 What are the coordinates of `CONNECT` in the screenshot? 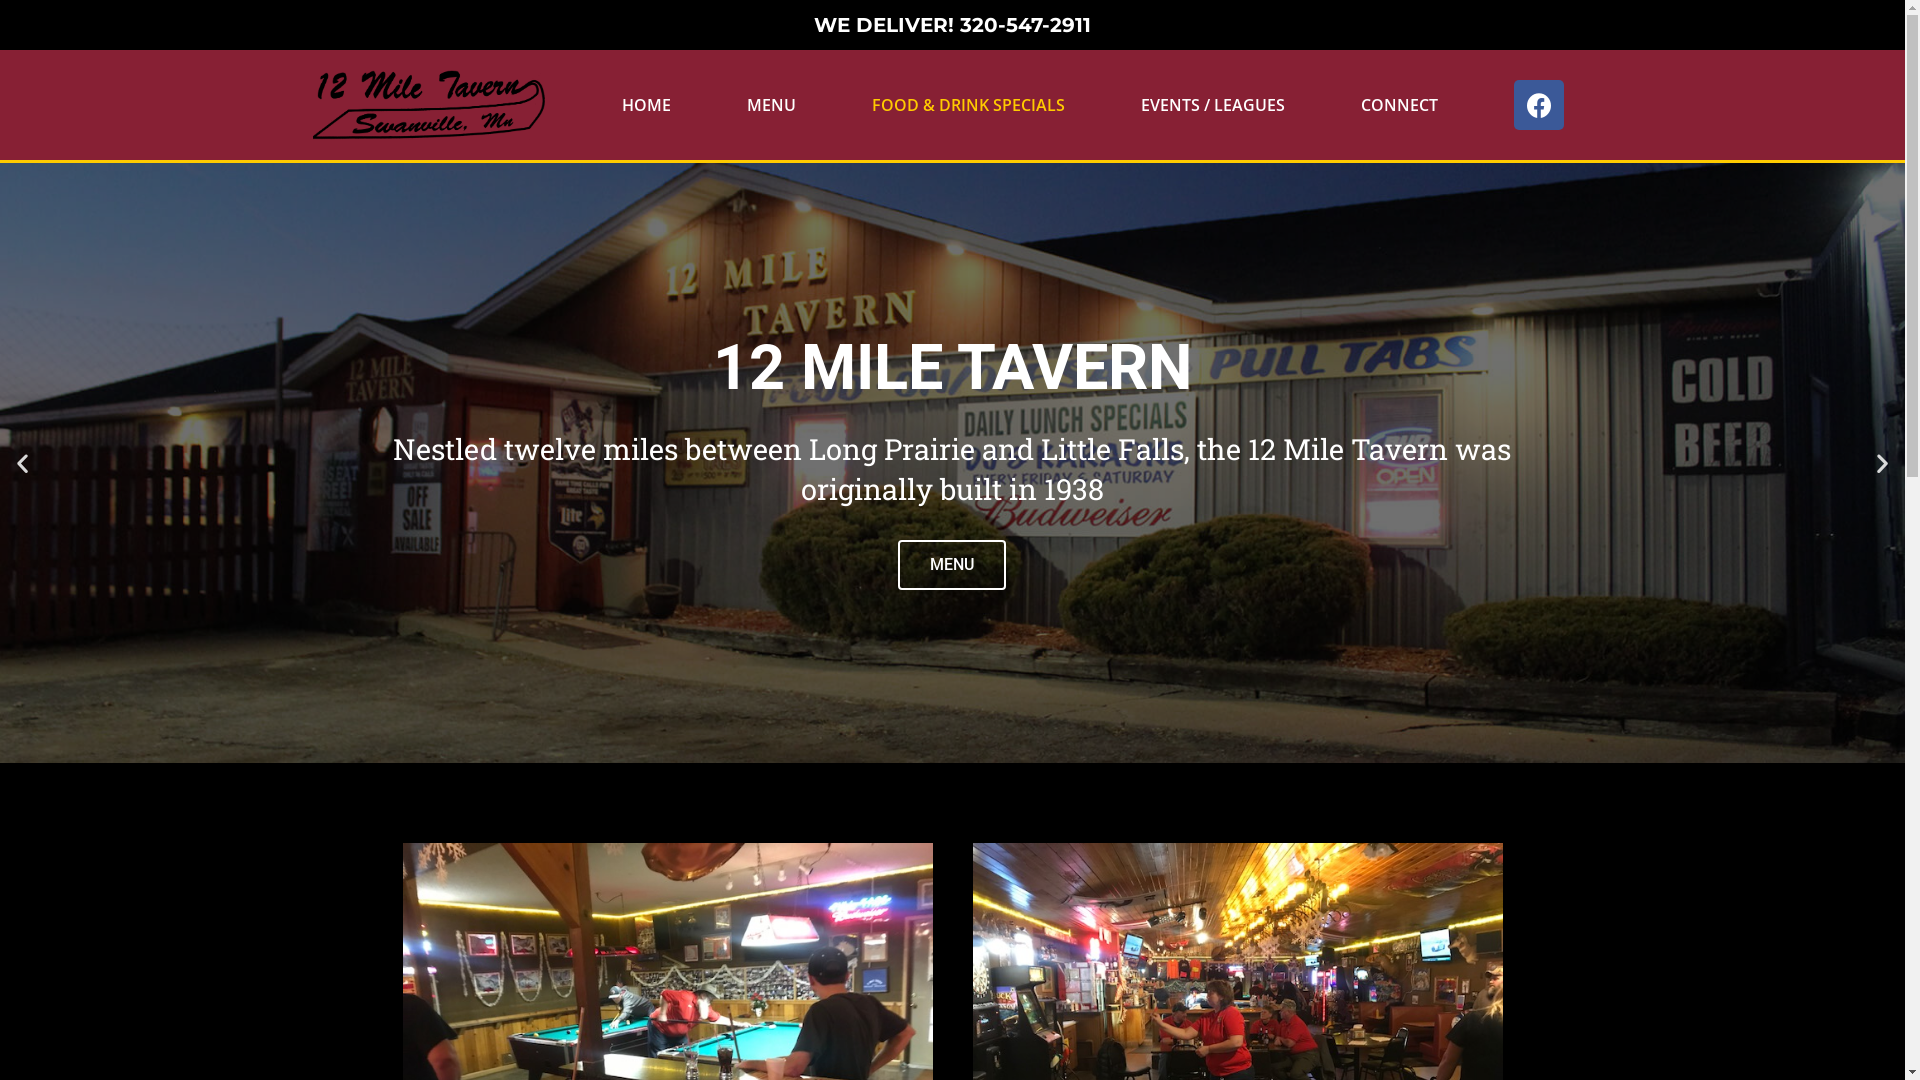 It's located at (1400, 105).